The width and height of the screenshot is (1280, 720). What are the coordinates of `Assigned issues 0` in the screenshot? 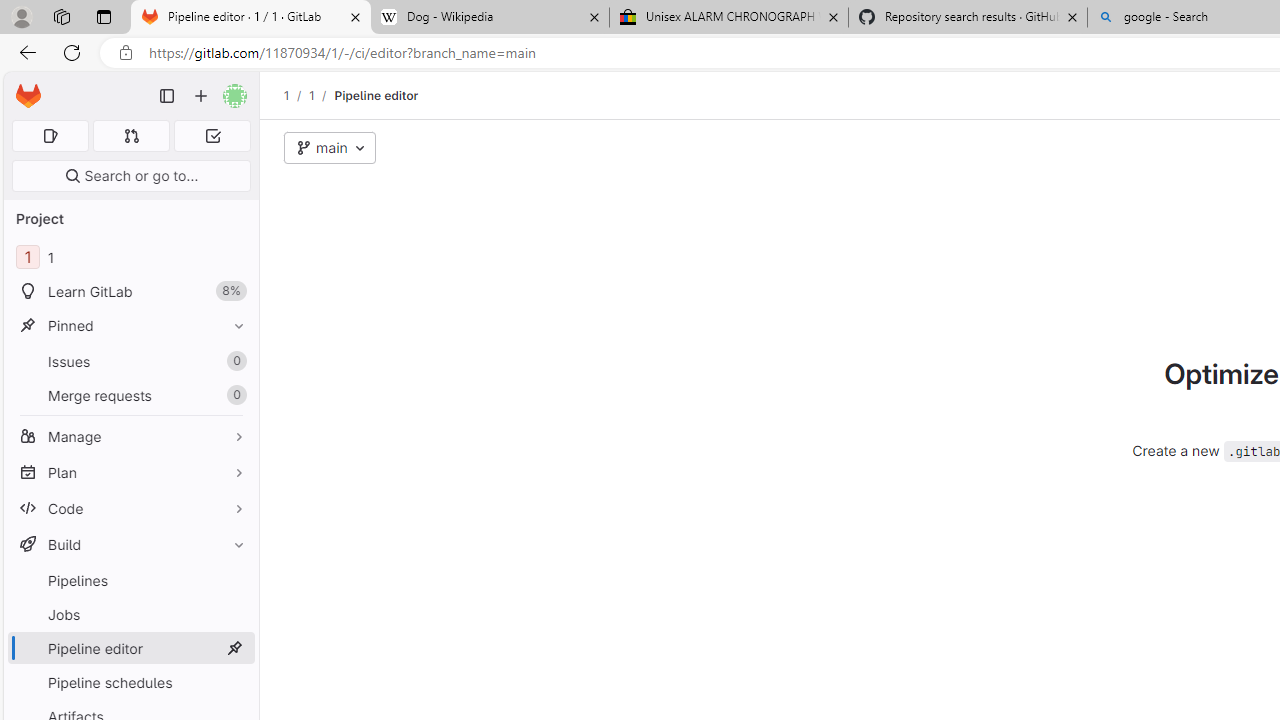 It's located at (50, 136).